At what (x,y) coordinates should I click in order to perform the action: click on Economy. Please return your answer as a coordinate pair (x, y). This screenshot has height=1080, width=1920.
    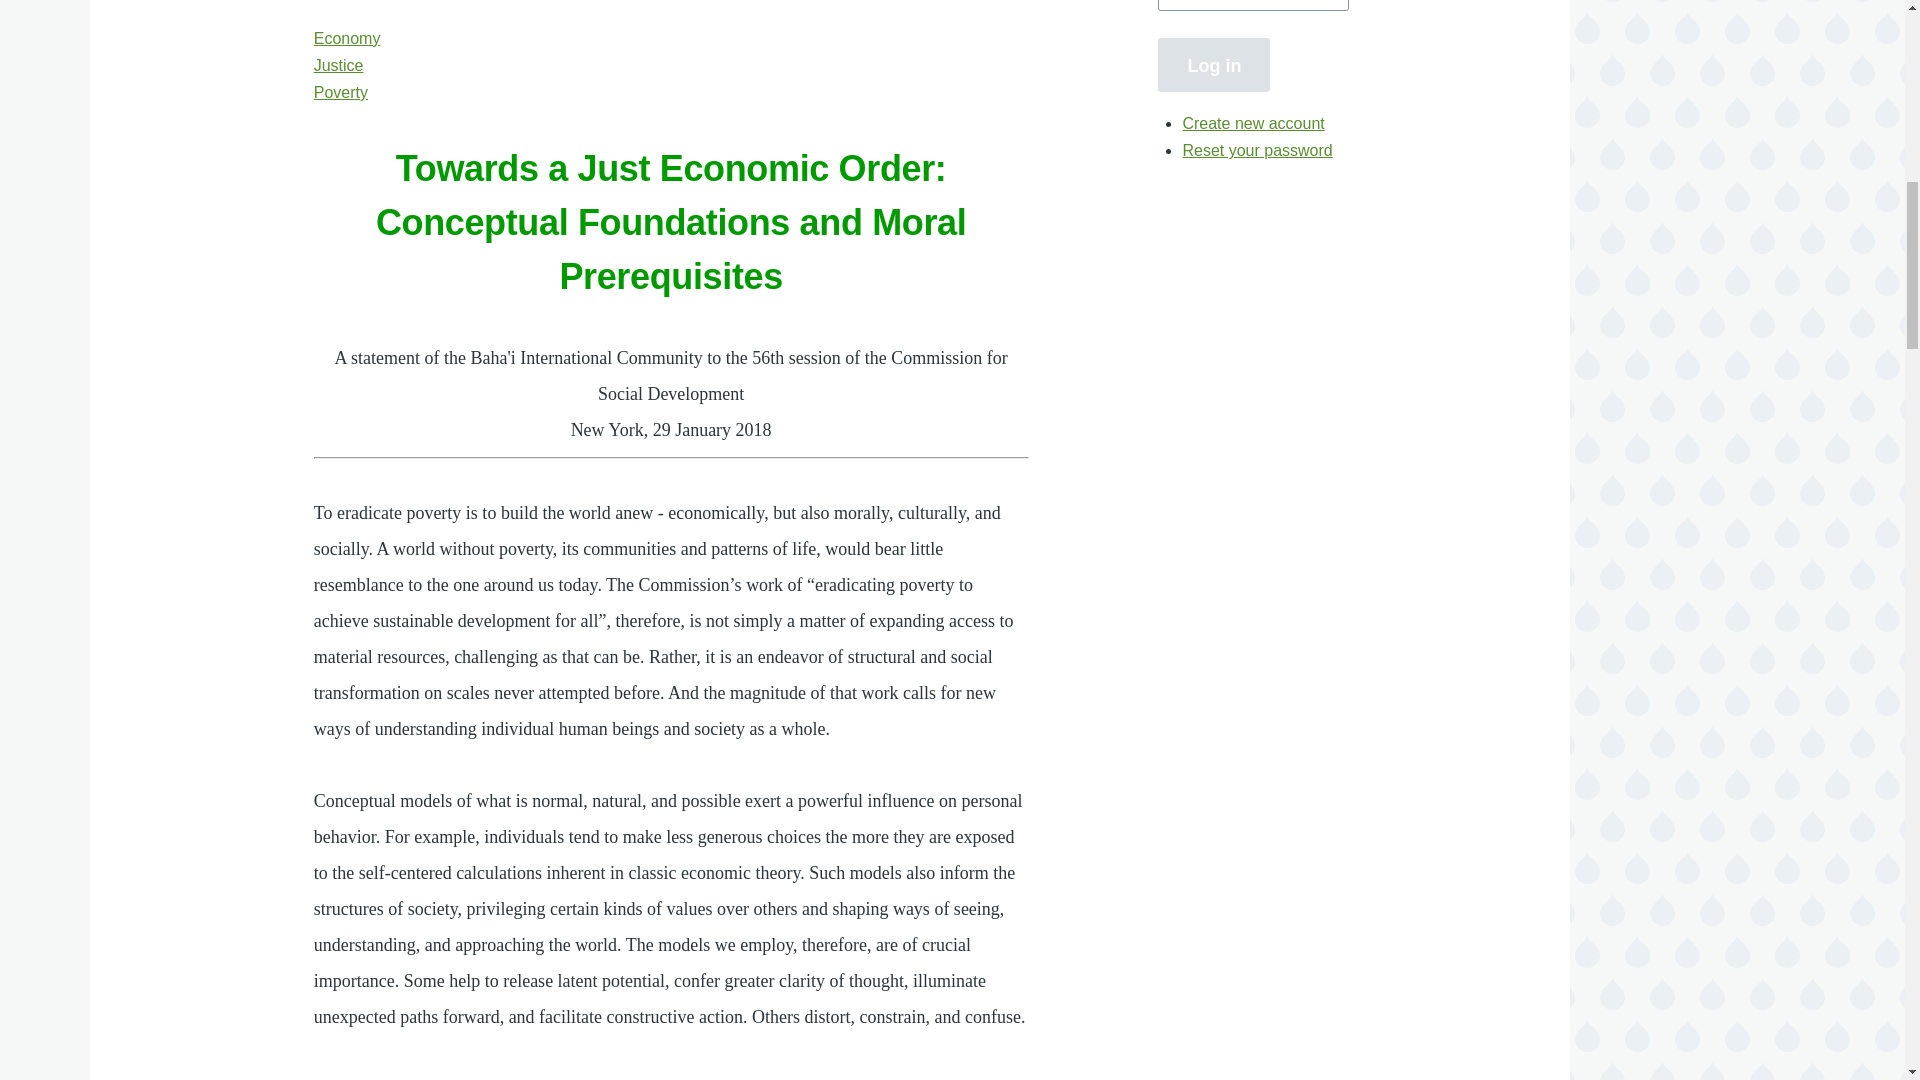
    Looking at the image, I should click on (347, 38).